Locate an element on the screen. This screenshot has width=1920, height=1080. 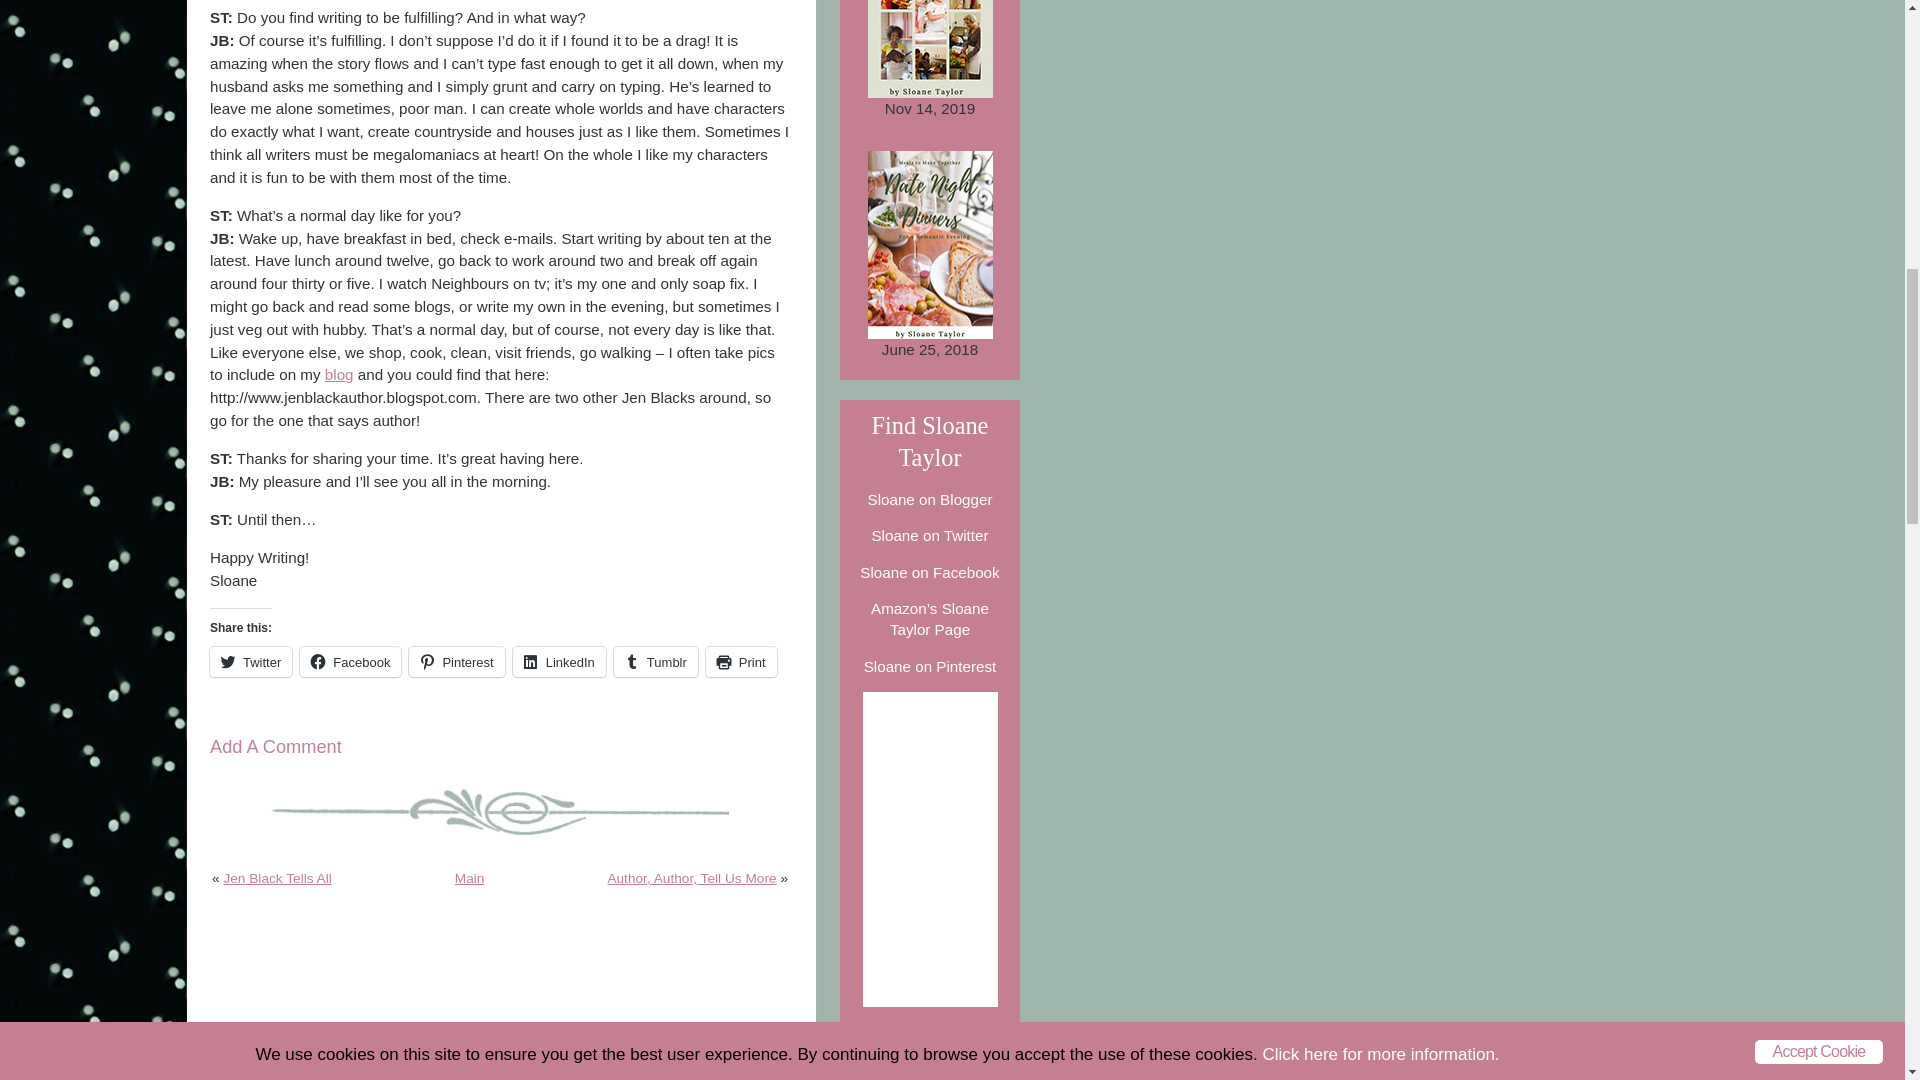
Sloane on Facebook is located at coordinates (929, 572).